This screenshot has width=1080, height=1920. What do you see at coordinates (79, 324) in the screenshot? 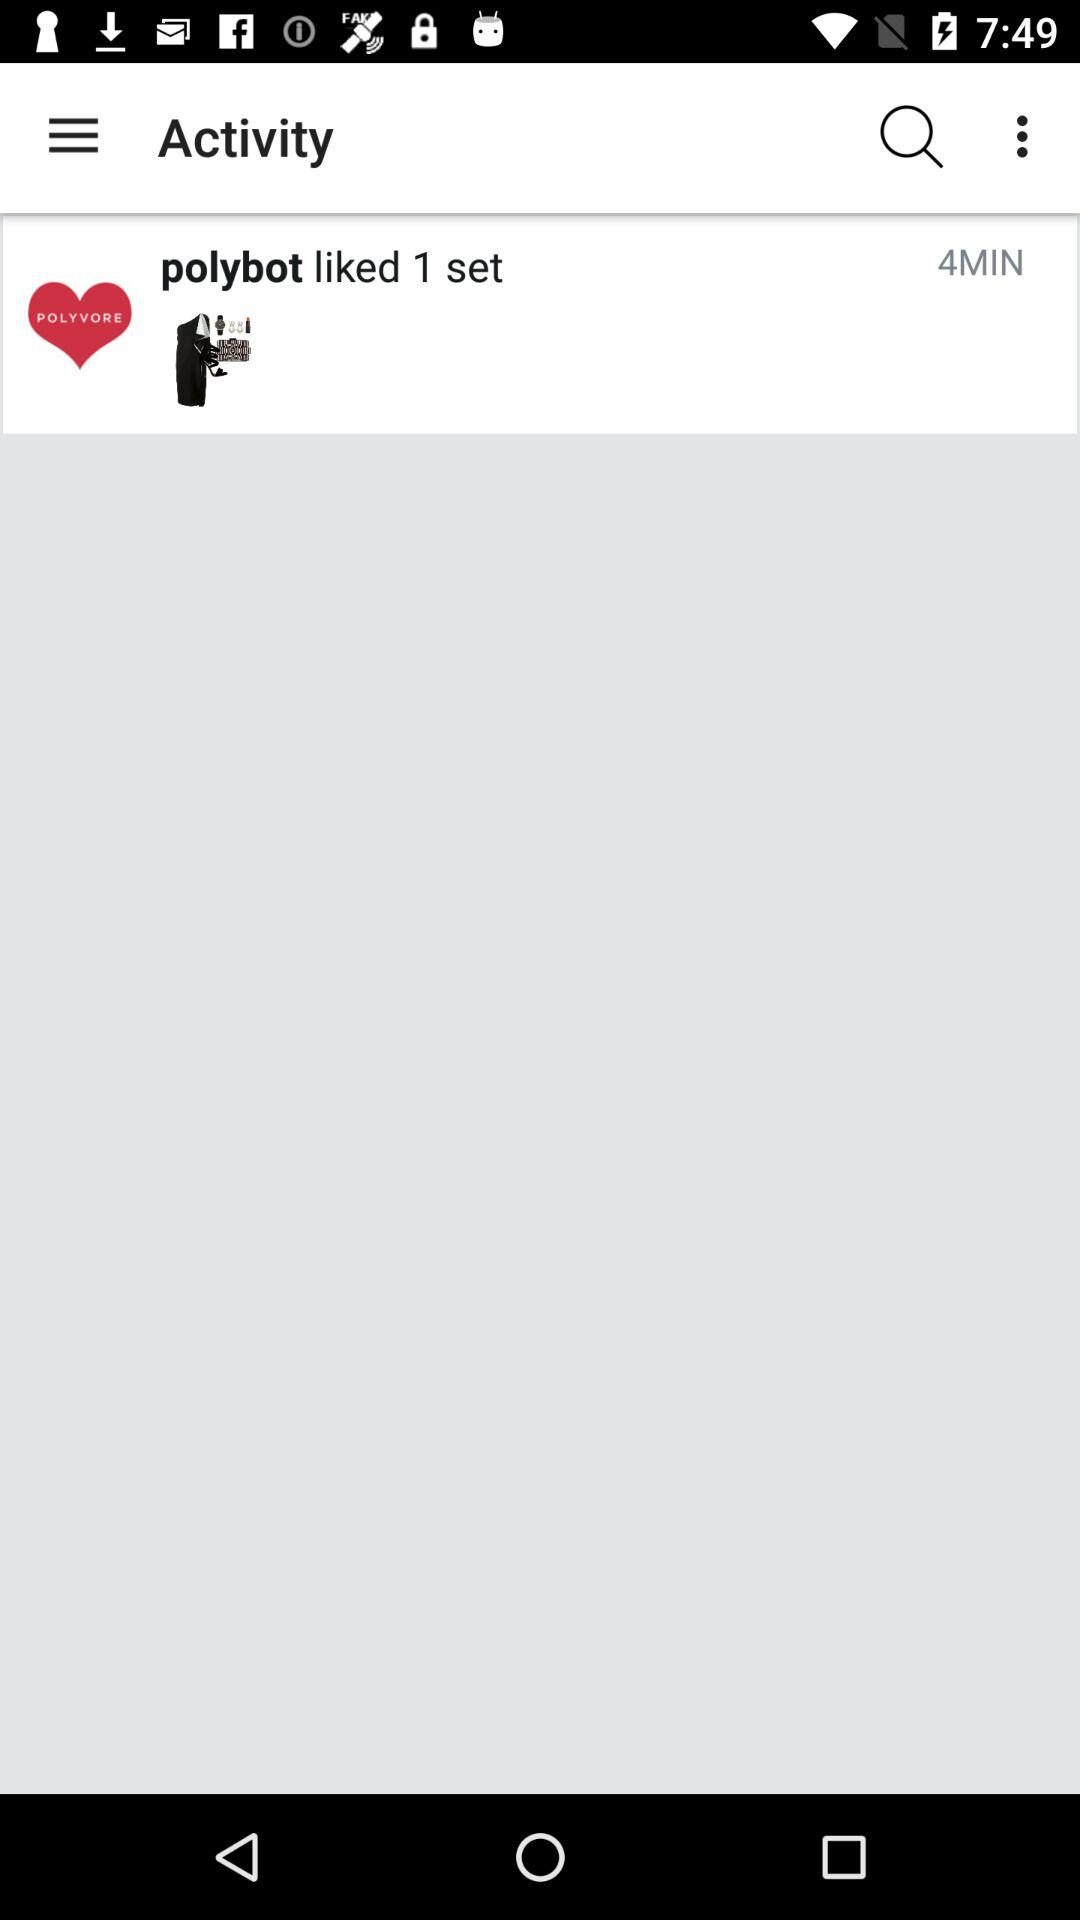
I see `open polybot profile` at bounding box center [79, 324].